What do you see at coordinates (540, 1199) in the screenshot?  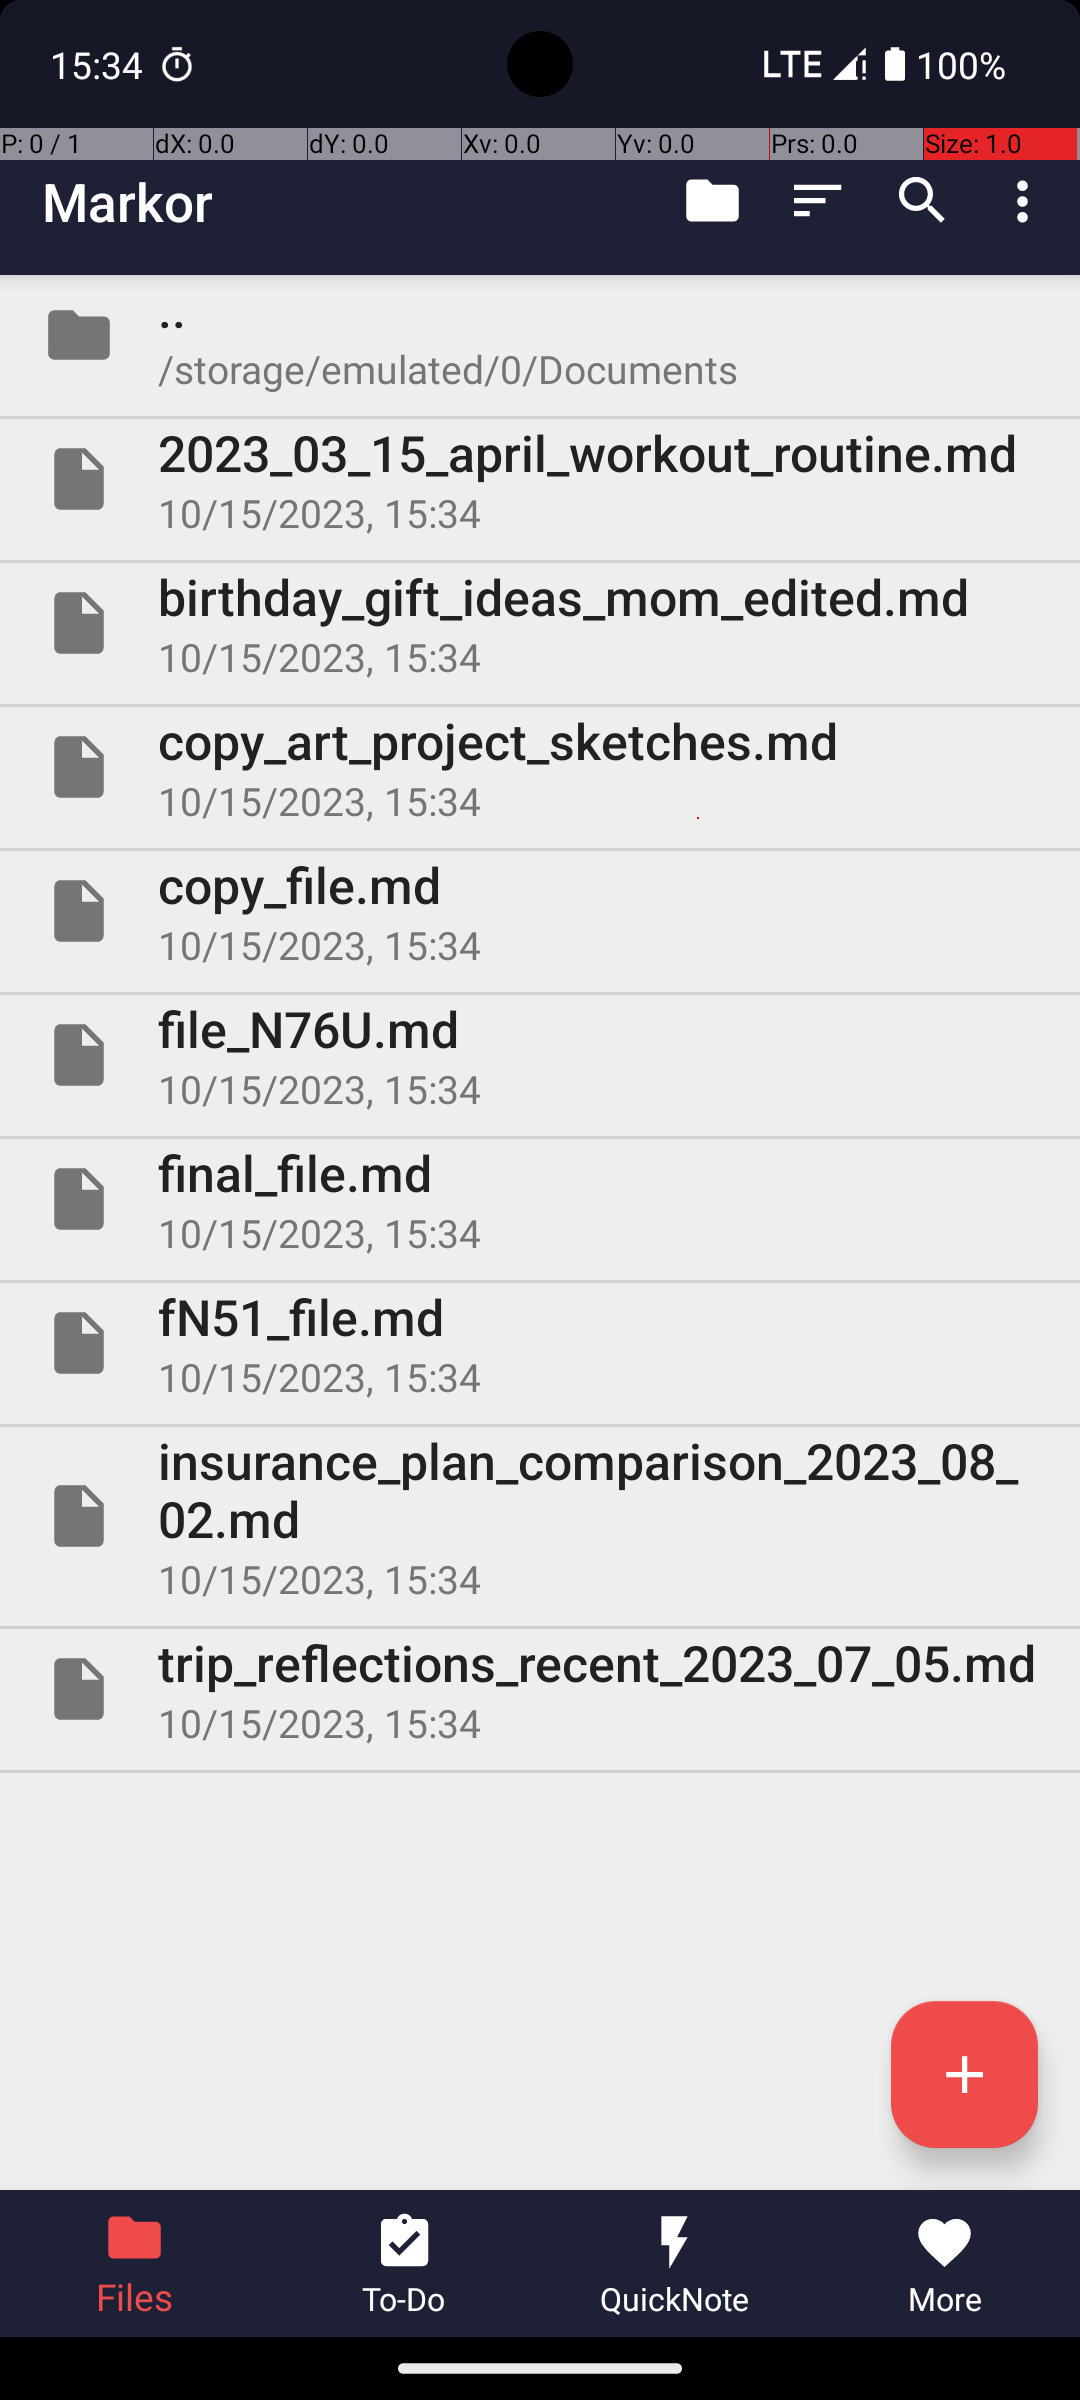 I see `File final_file.md ` at bounding box center [540, 1199].